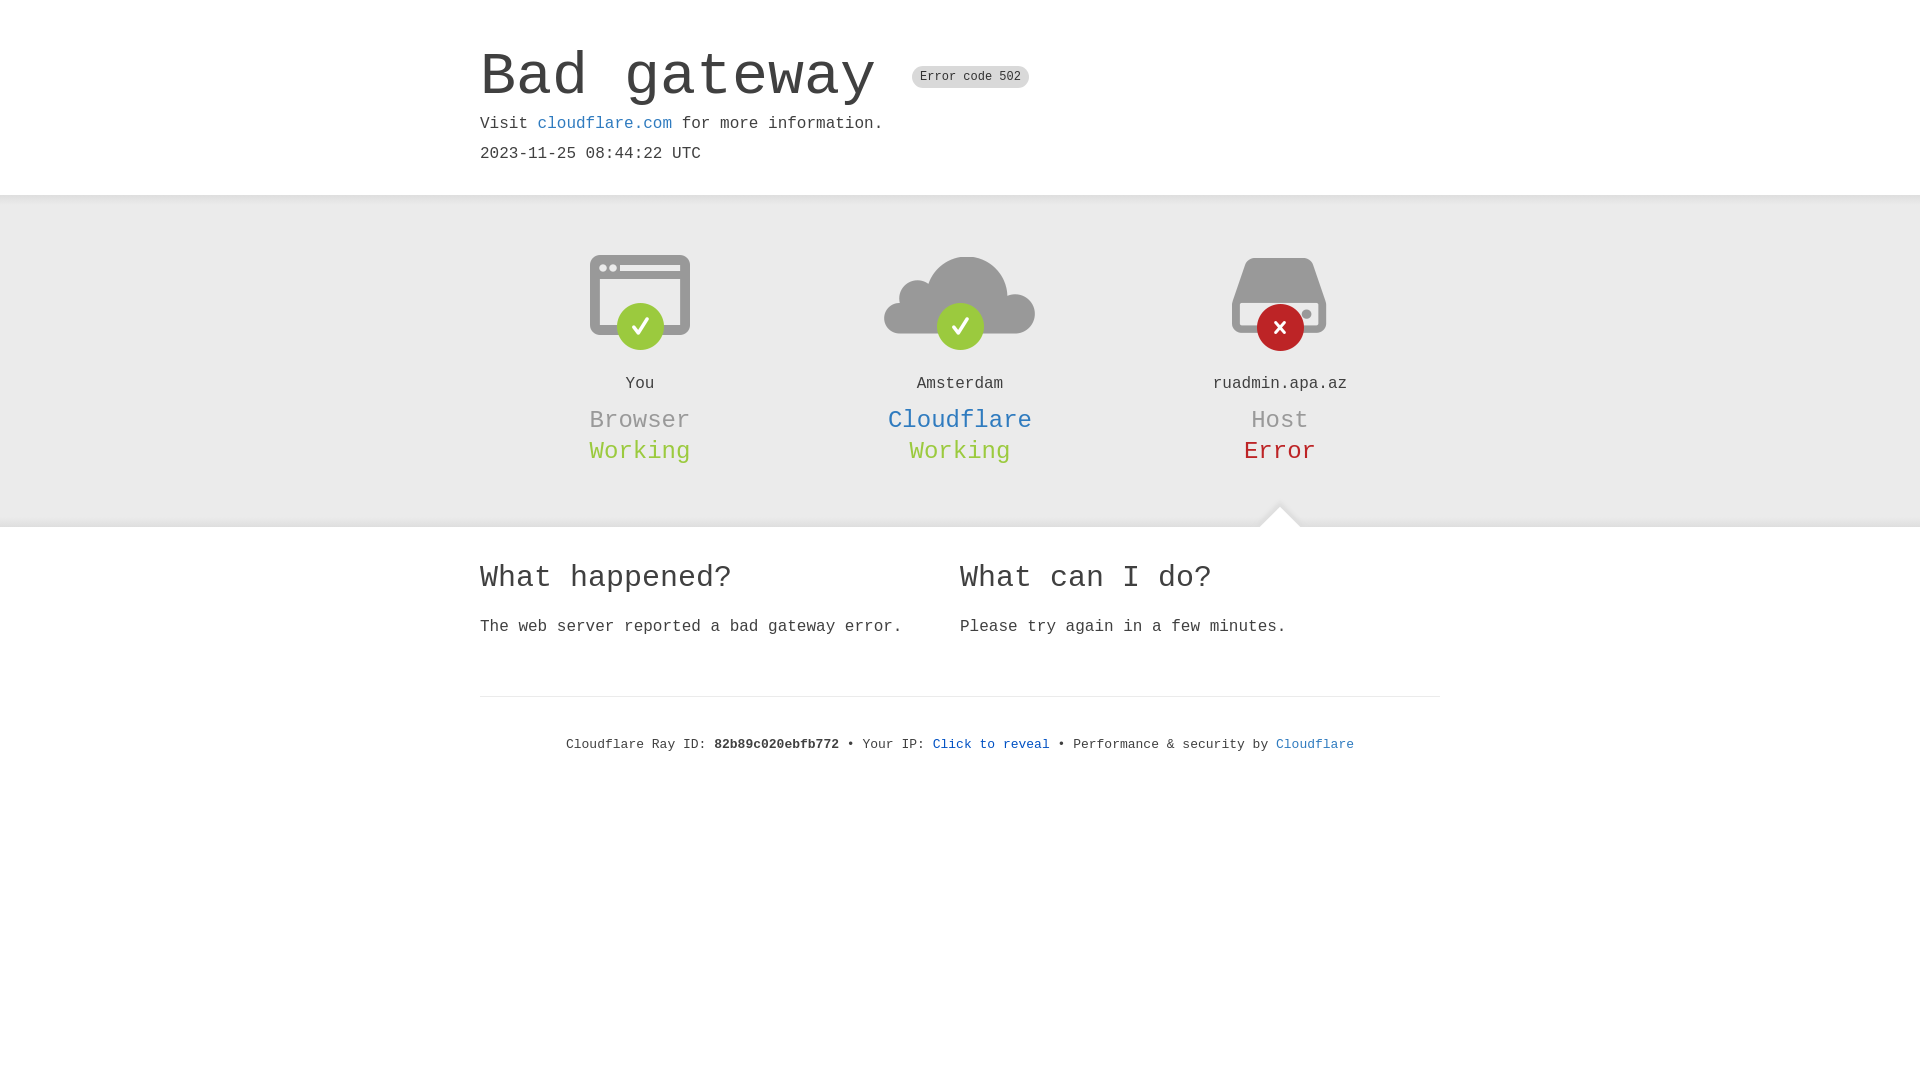 This screenshot has width=1920, height=1080. What do you see at coordinates (960, 420) in the screenshot?
I see `Cloudflare` at bounding box center [960, 420].